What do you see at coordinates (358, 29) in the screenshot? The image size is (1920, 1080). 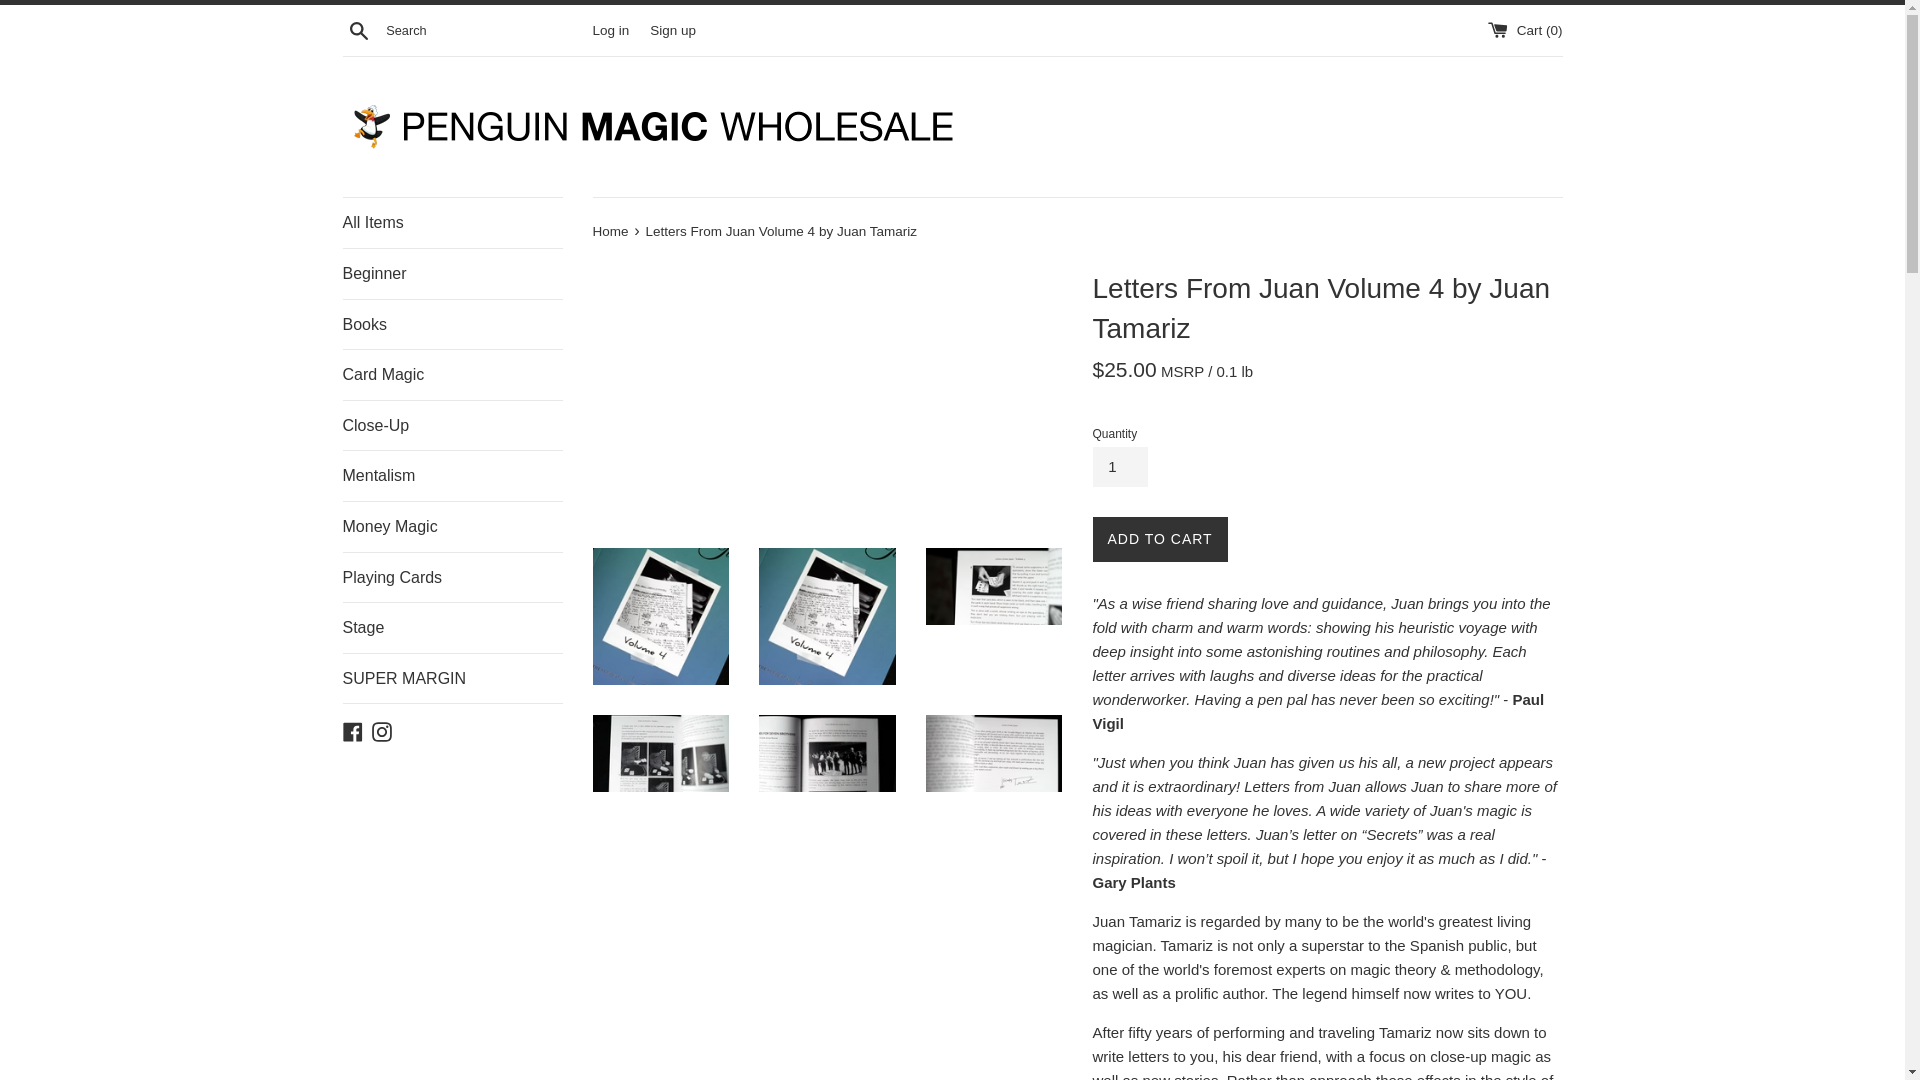 I see `Search` at bounding box center [358, 29].